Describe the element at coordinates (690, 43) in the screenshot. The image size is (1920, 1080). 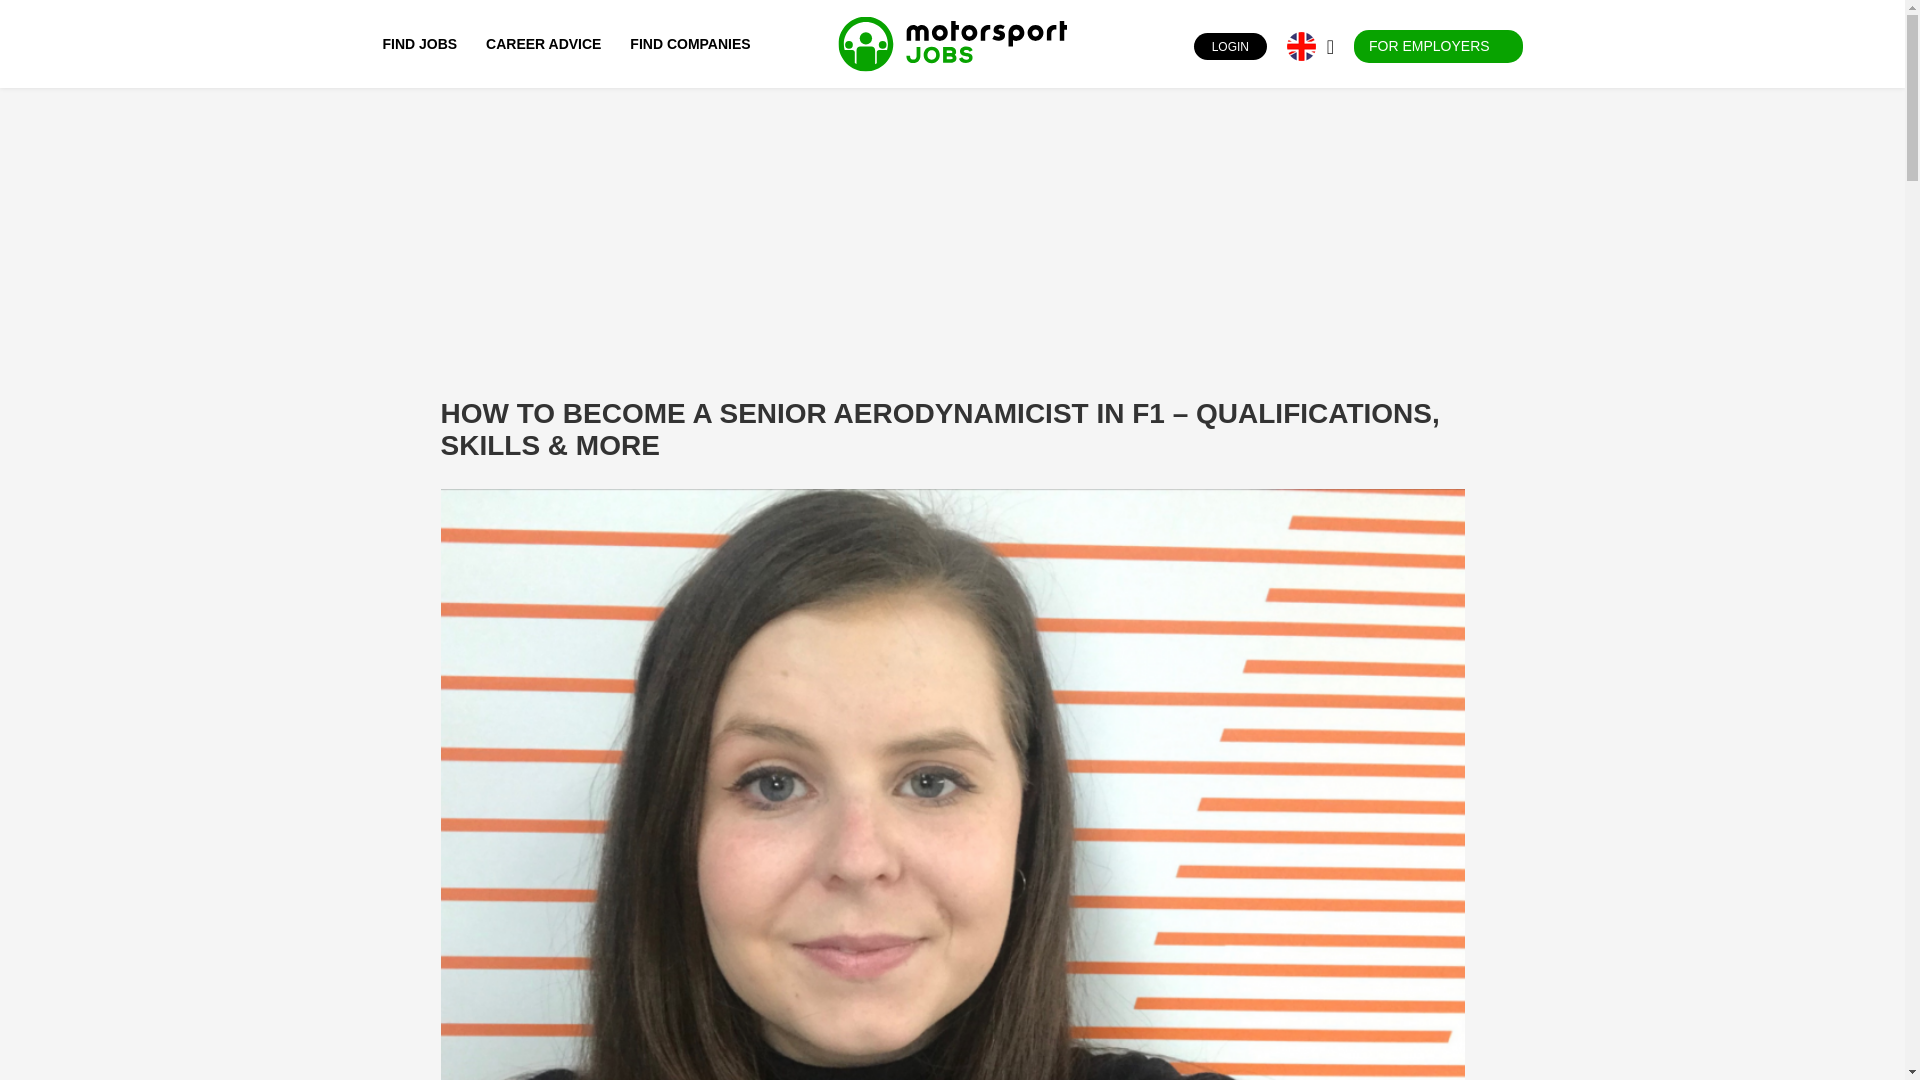
I see `FIND COMPANIES` at that location.